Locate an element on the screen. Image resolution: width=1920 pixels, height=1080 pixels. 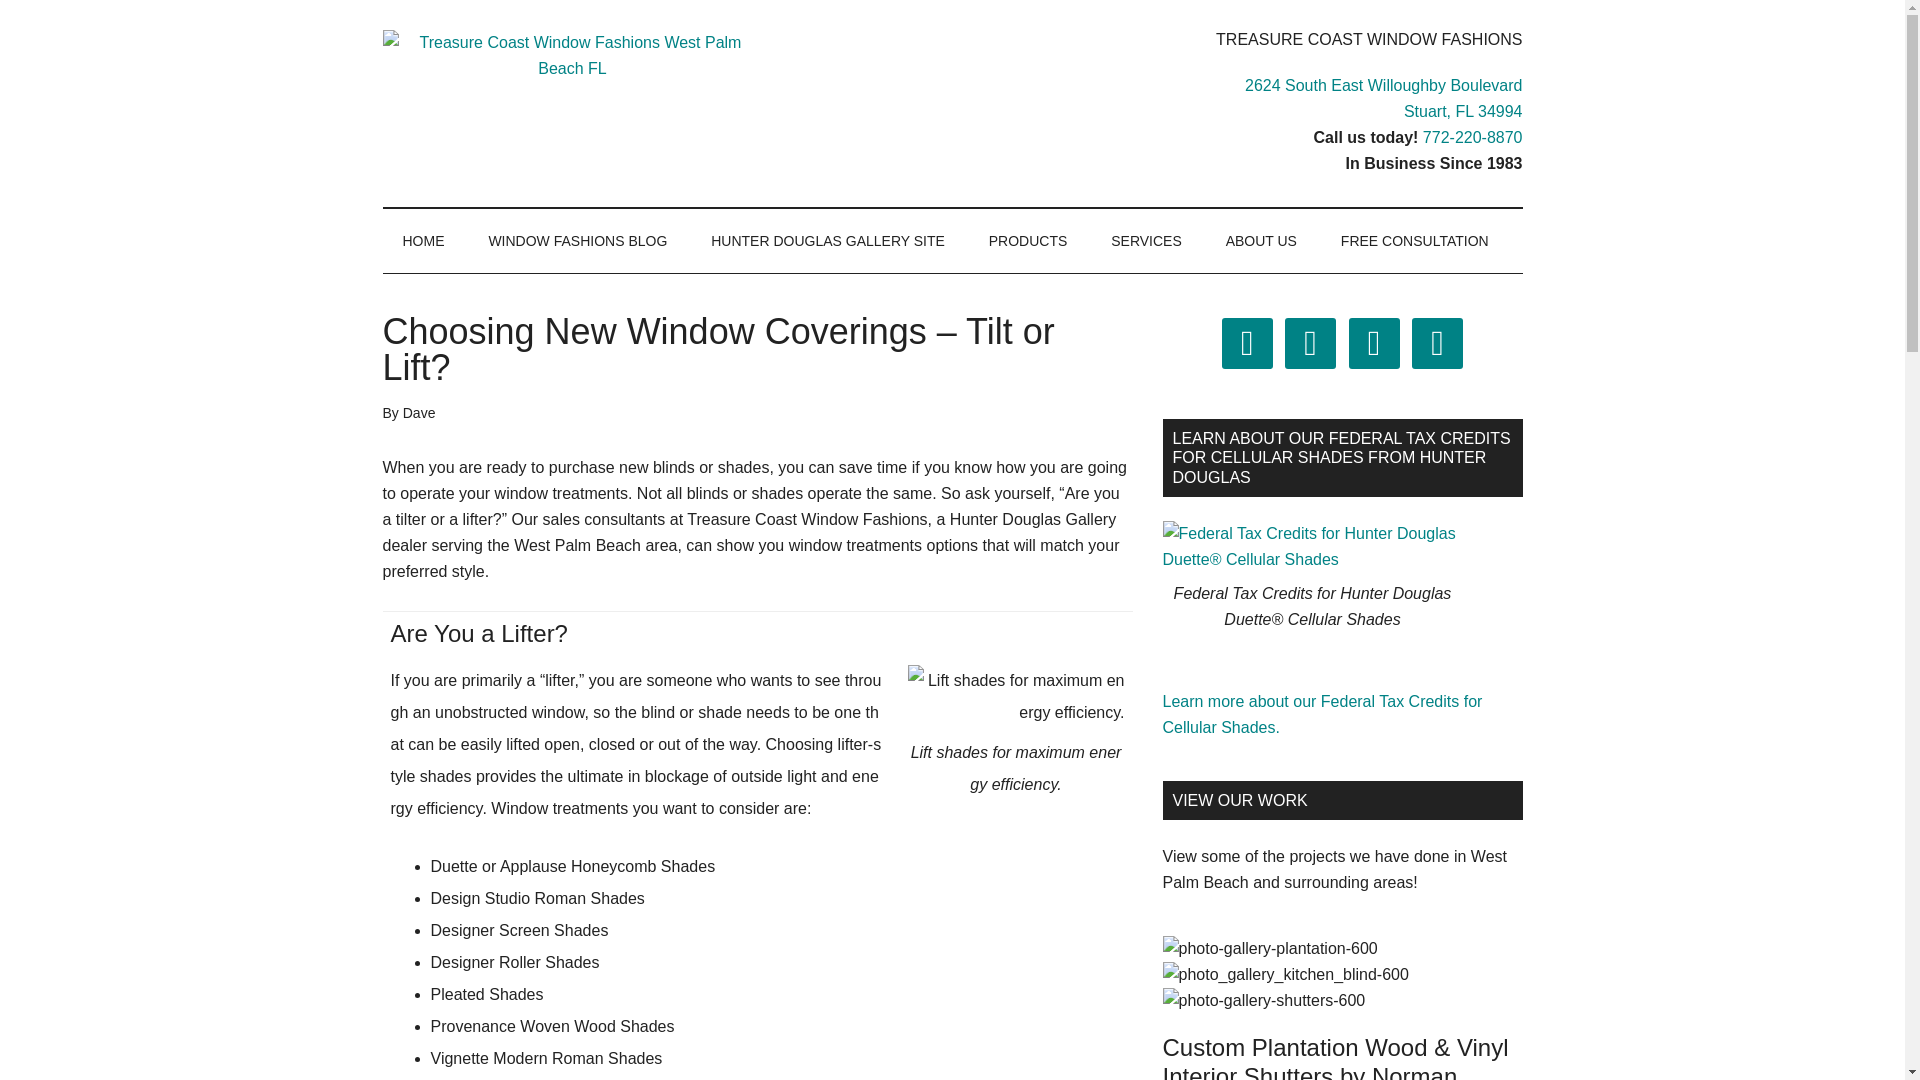
Lift shades for maximum energy efficiency. is located at coordinates (1016, 697).